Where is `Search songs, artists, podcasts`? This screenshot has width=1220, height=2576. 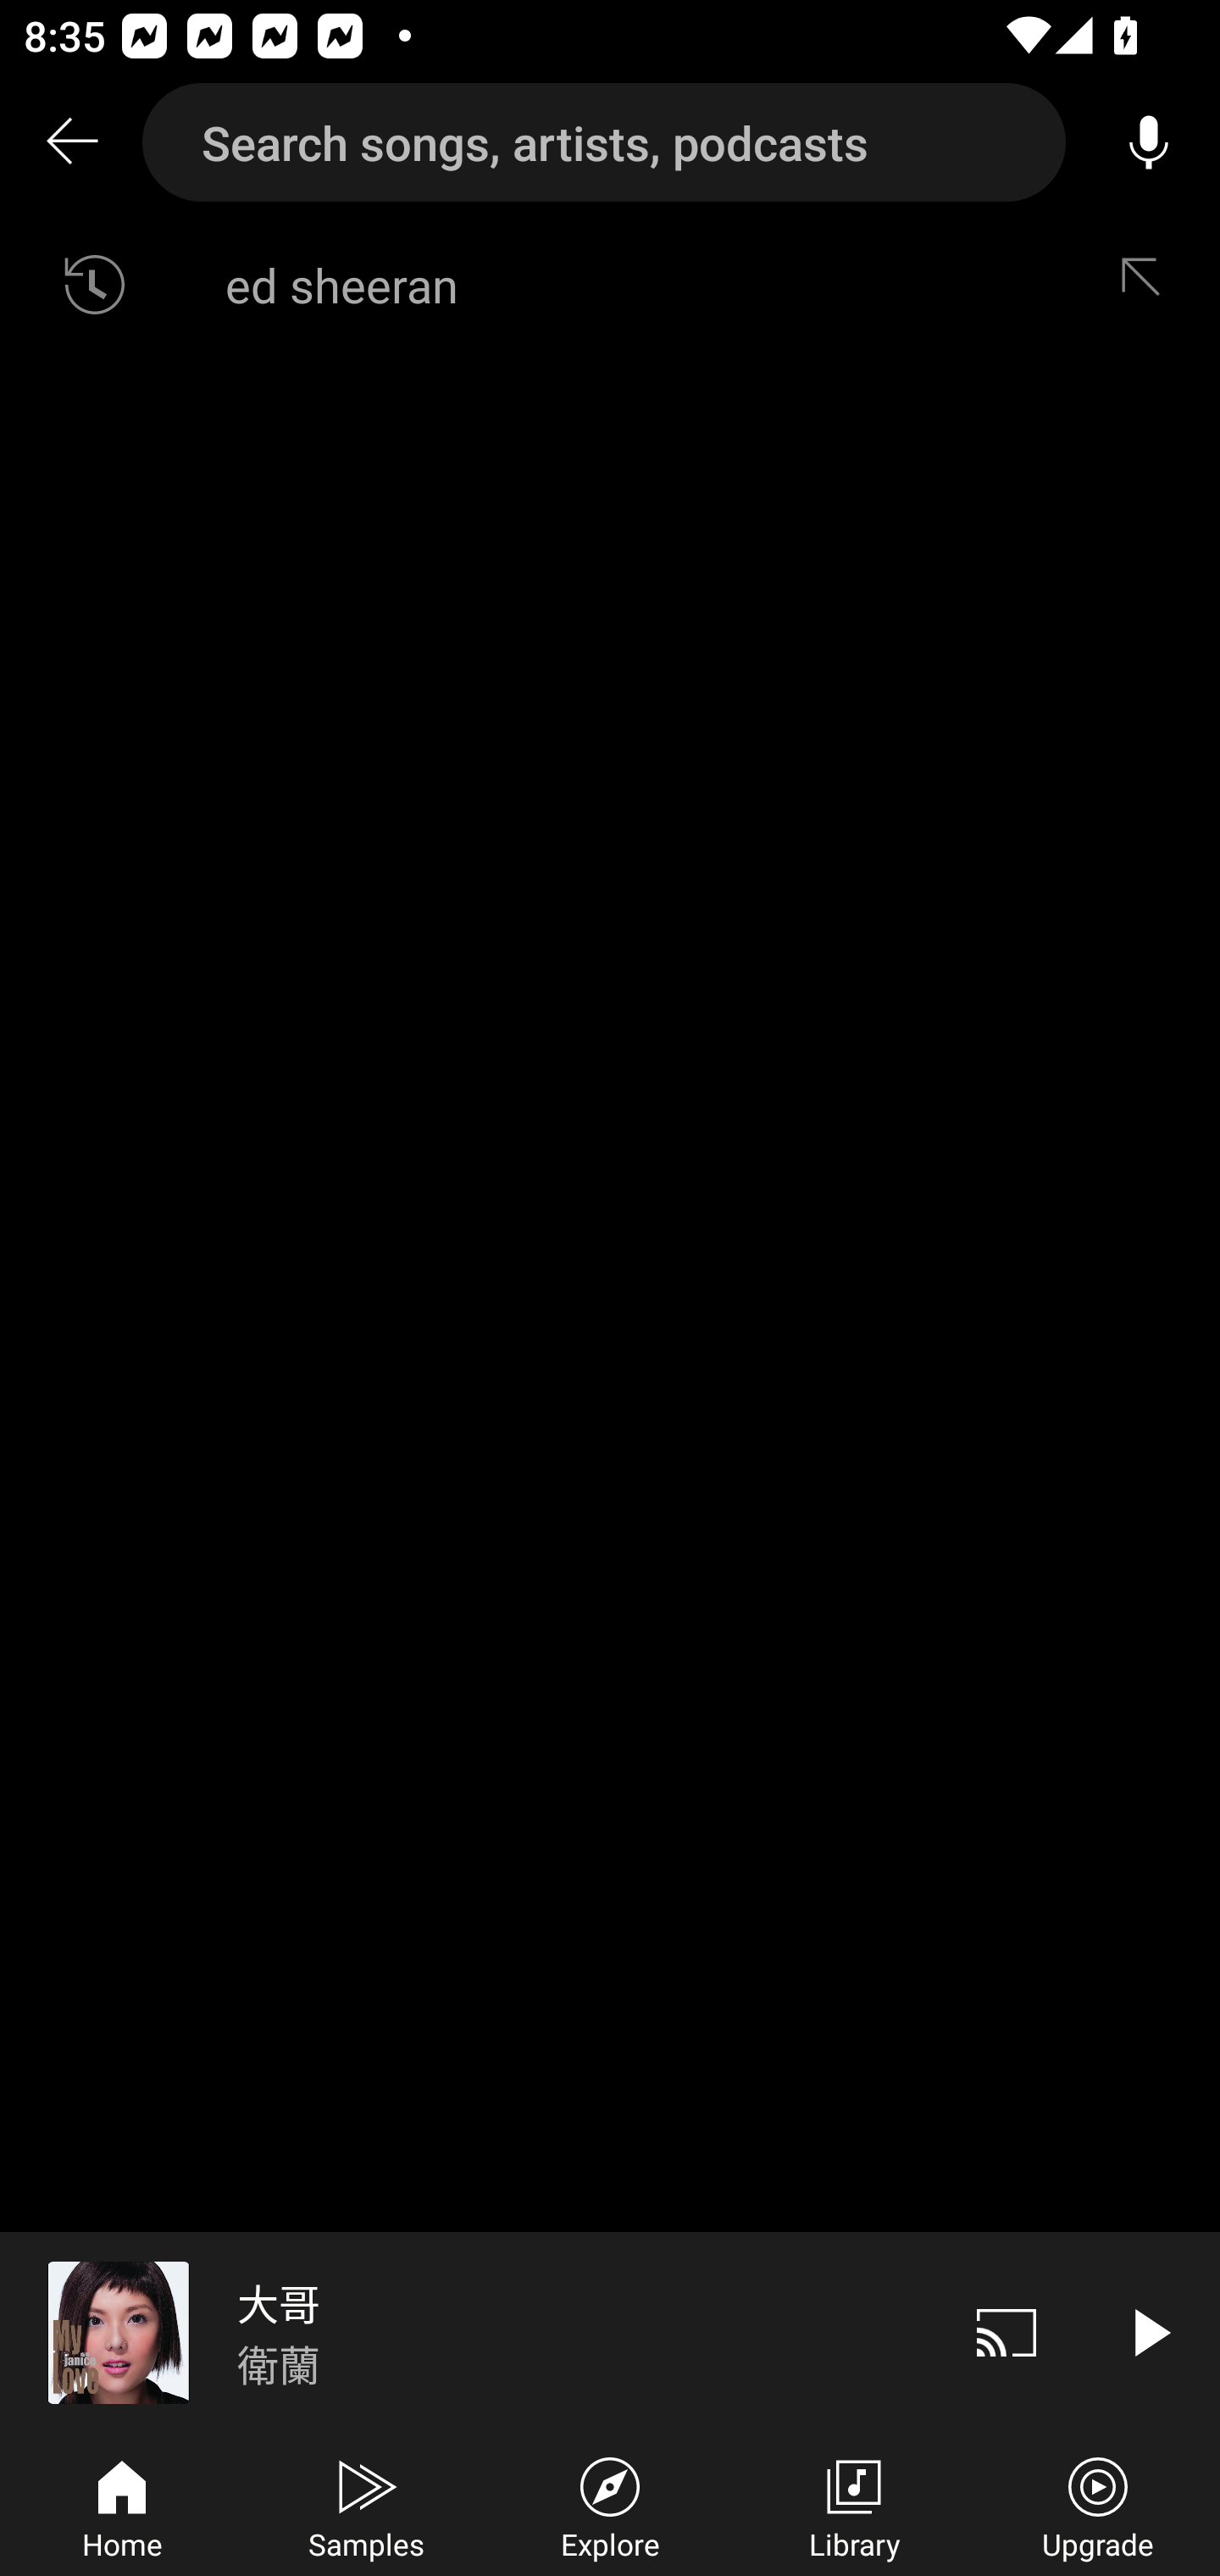
Search songs, artists, podcasts is located at coordinates (604, 142).